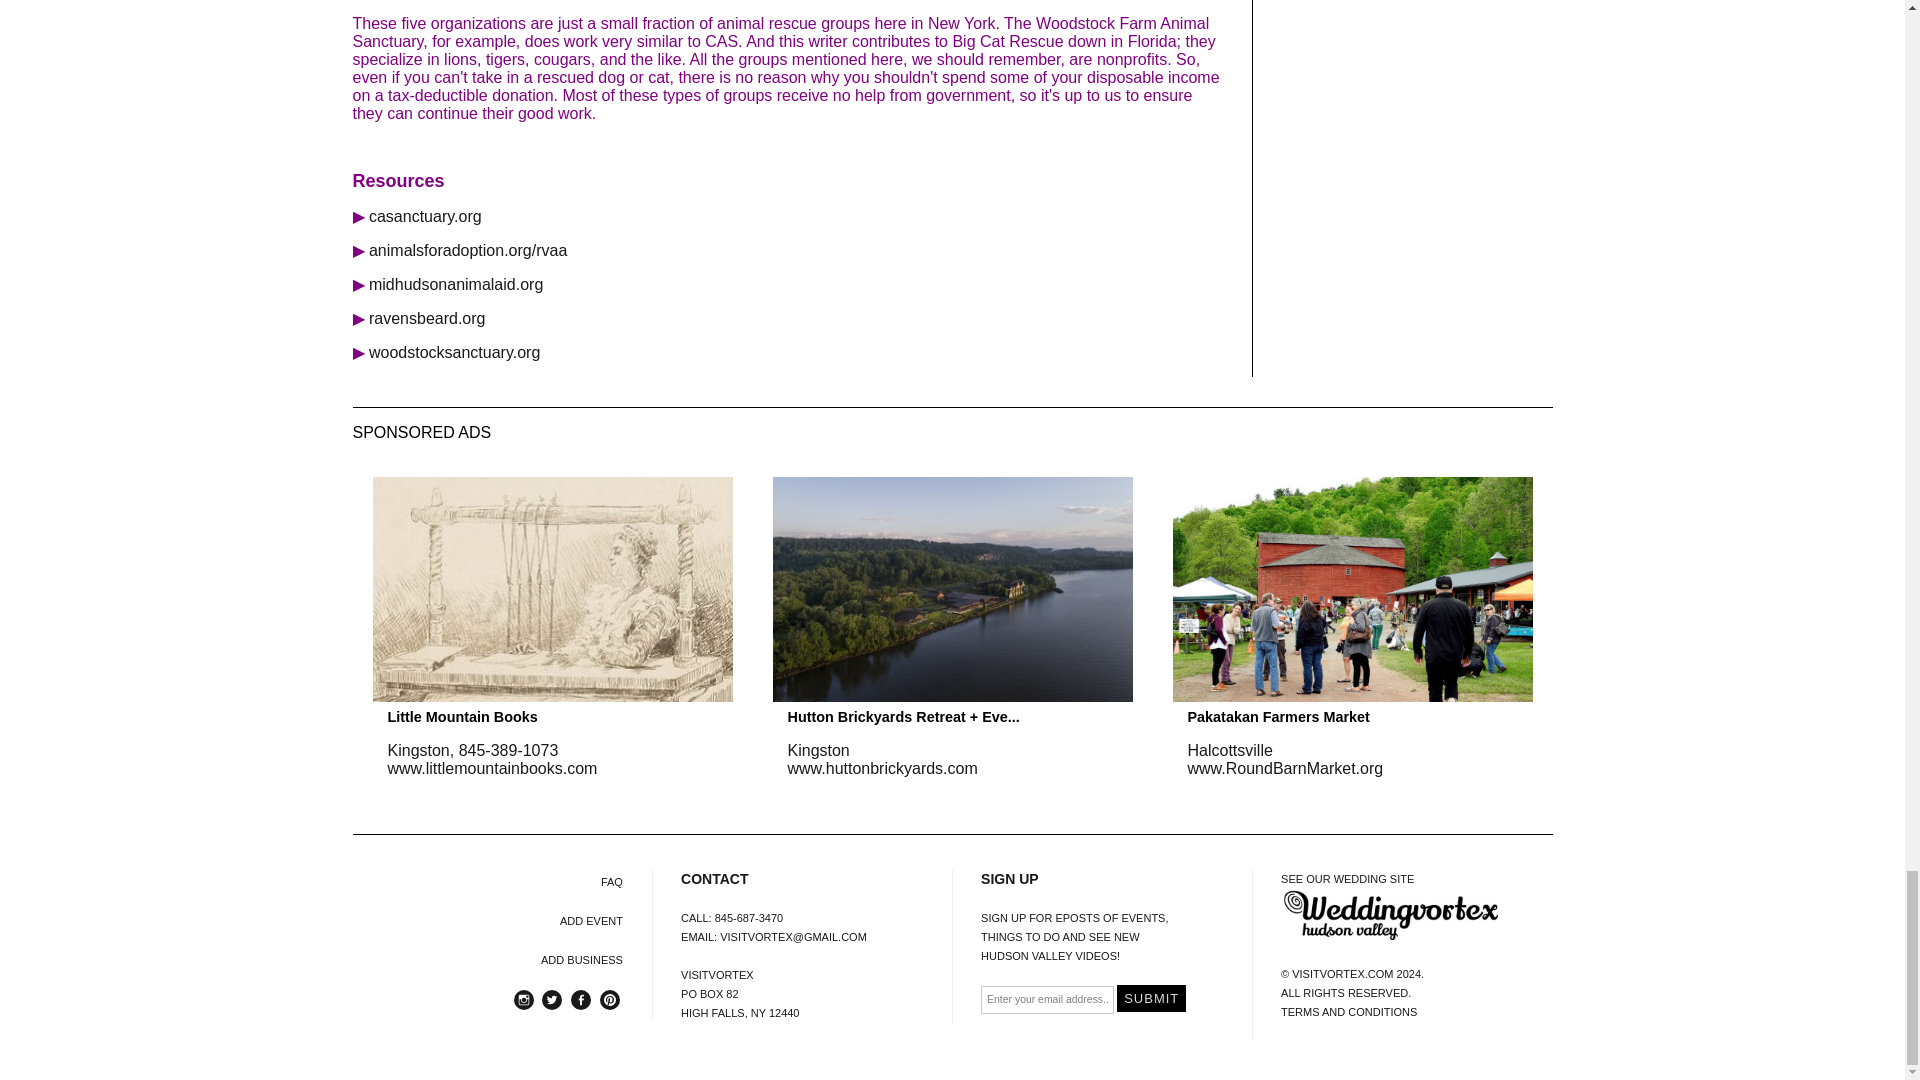 The width and height of the screenshot is (1920, 1080). What do you see at coordinates (1152, 998) in the screenshot?
I see `SUBMIT` at bounding box center [1152, 998].